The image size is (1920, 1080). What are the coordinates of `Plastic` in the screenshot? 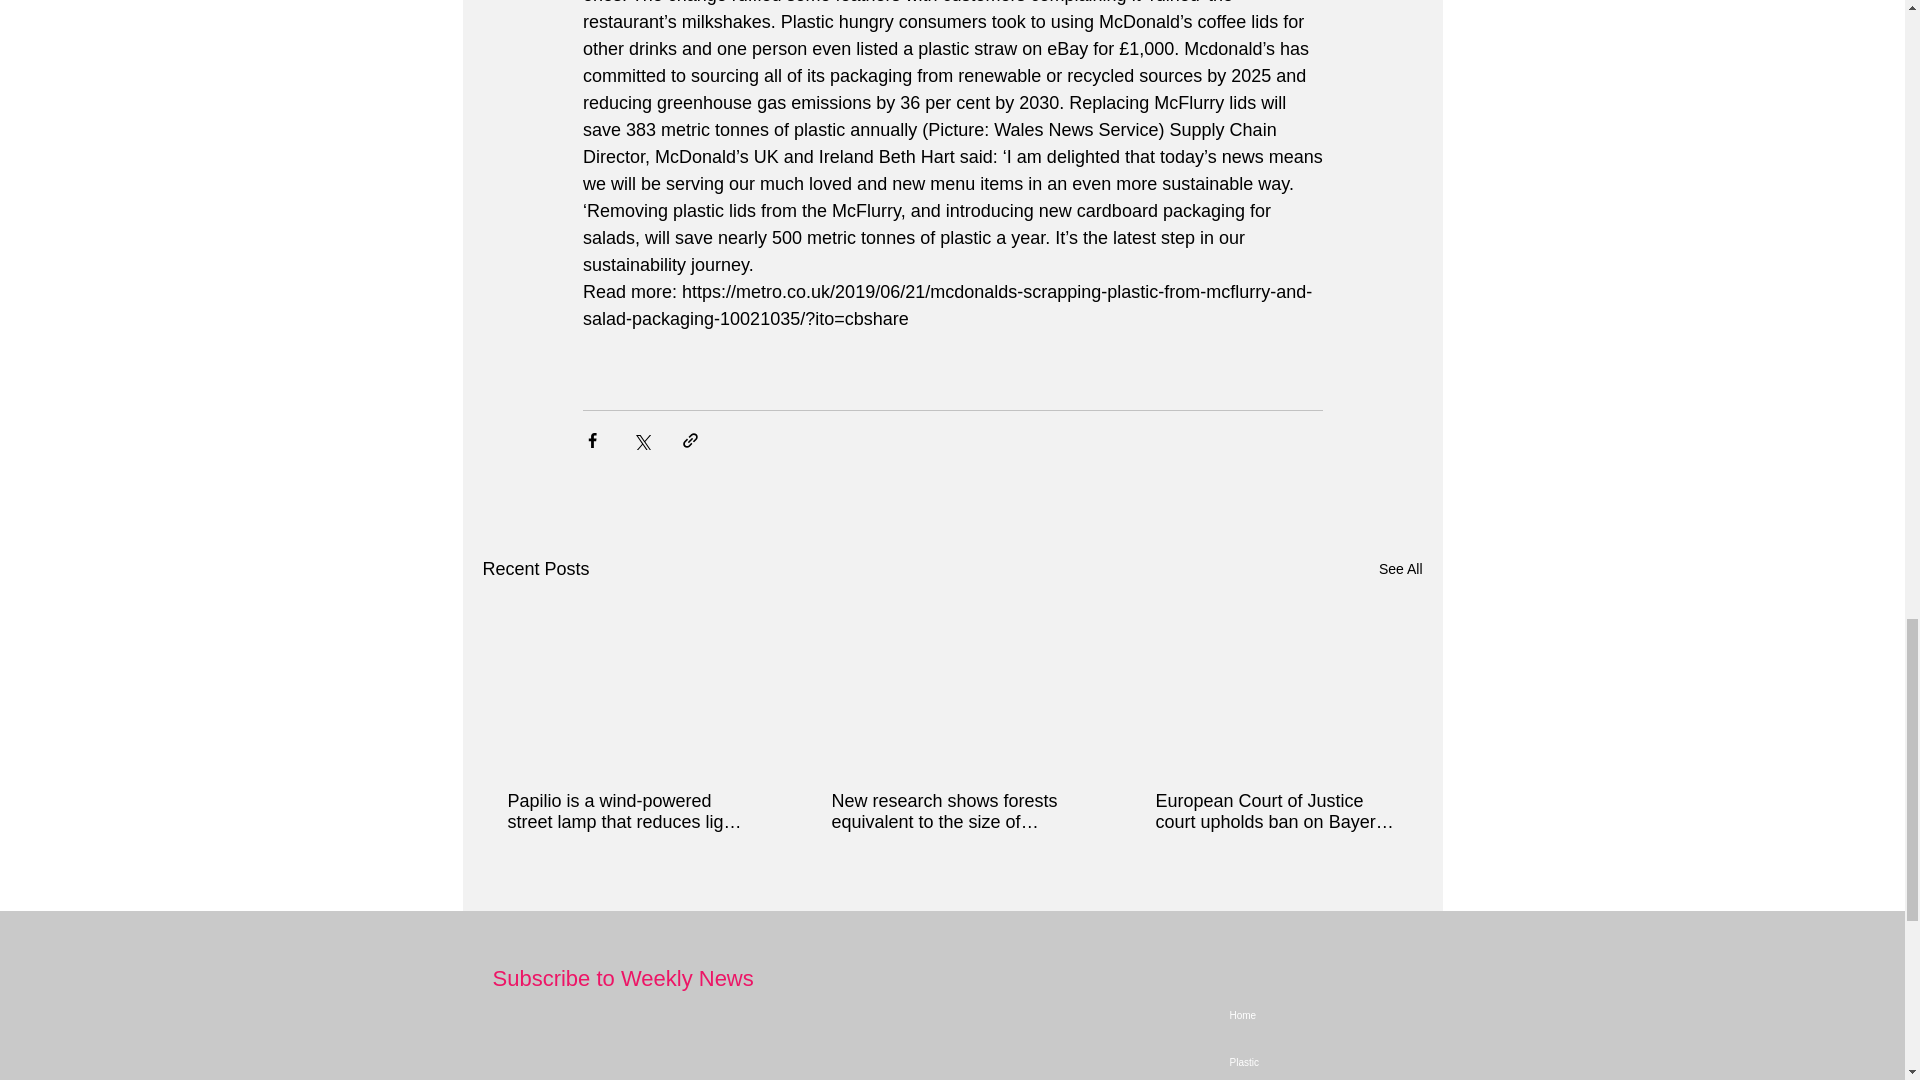 It's located at (1381, 1059).